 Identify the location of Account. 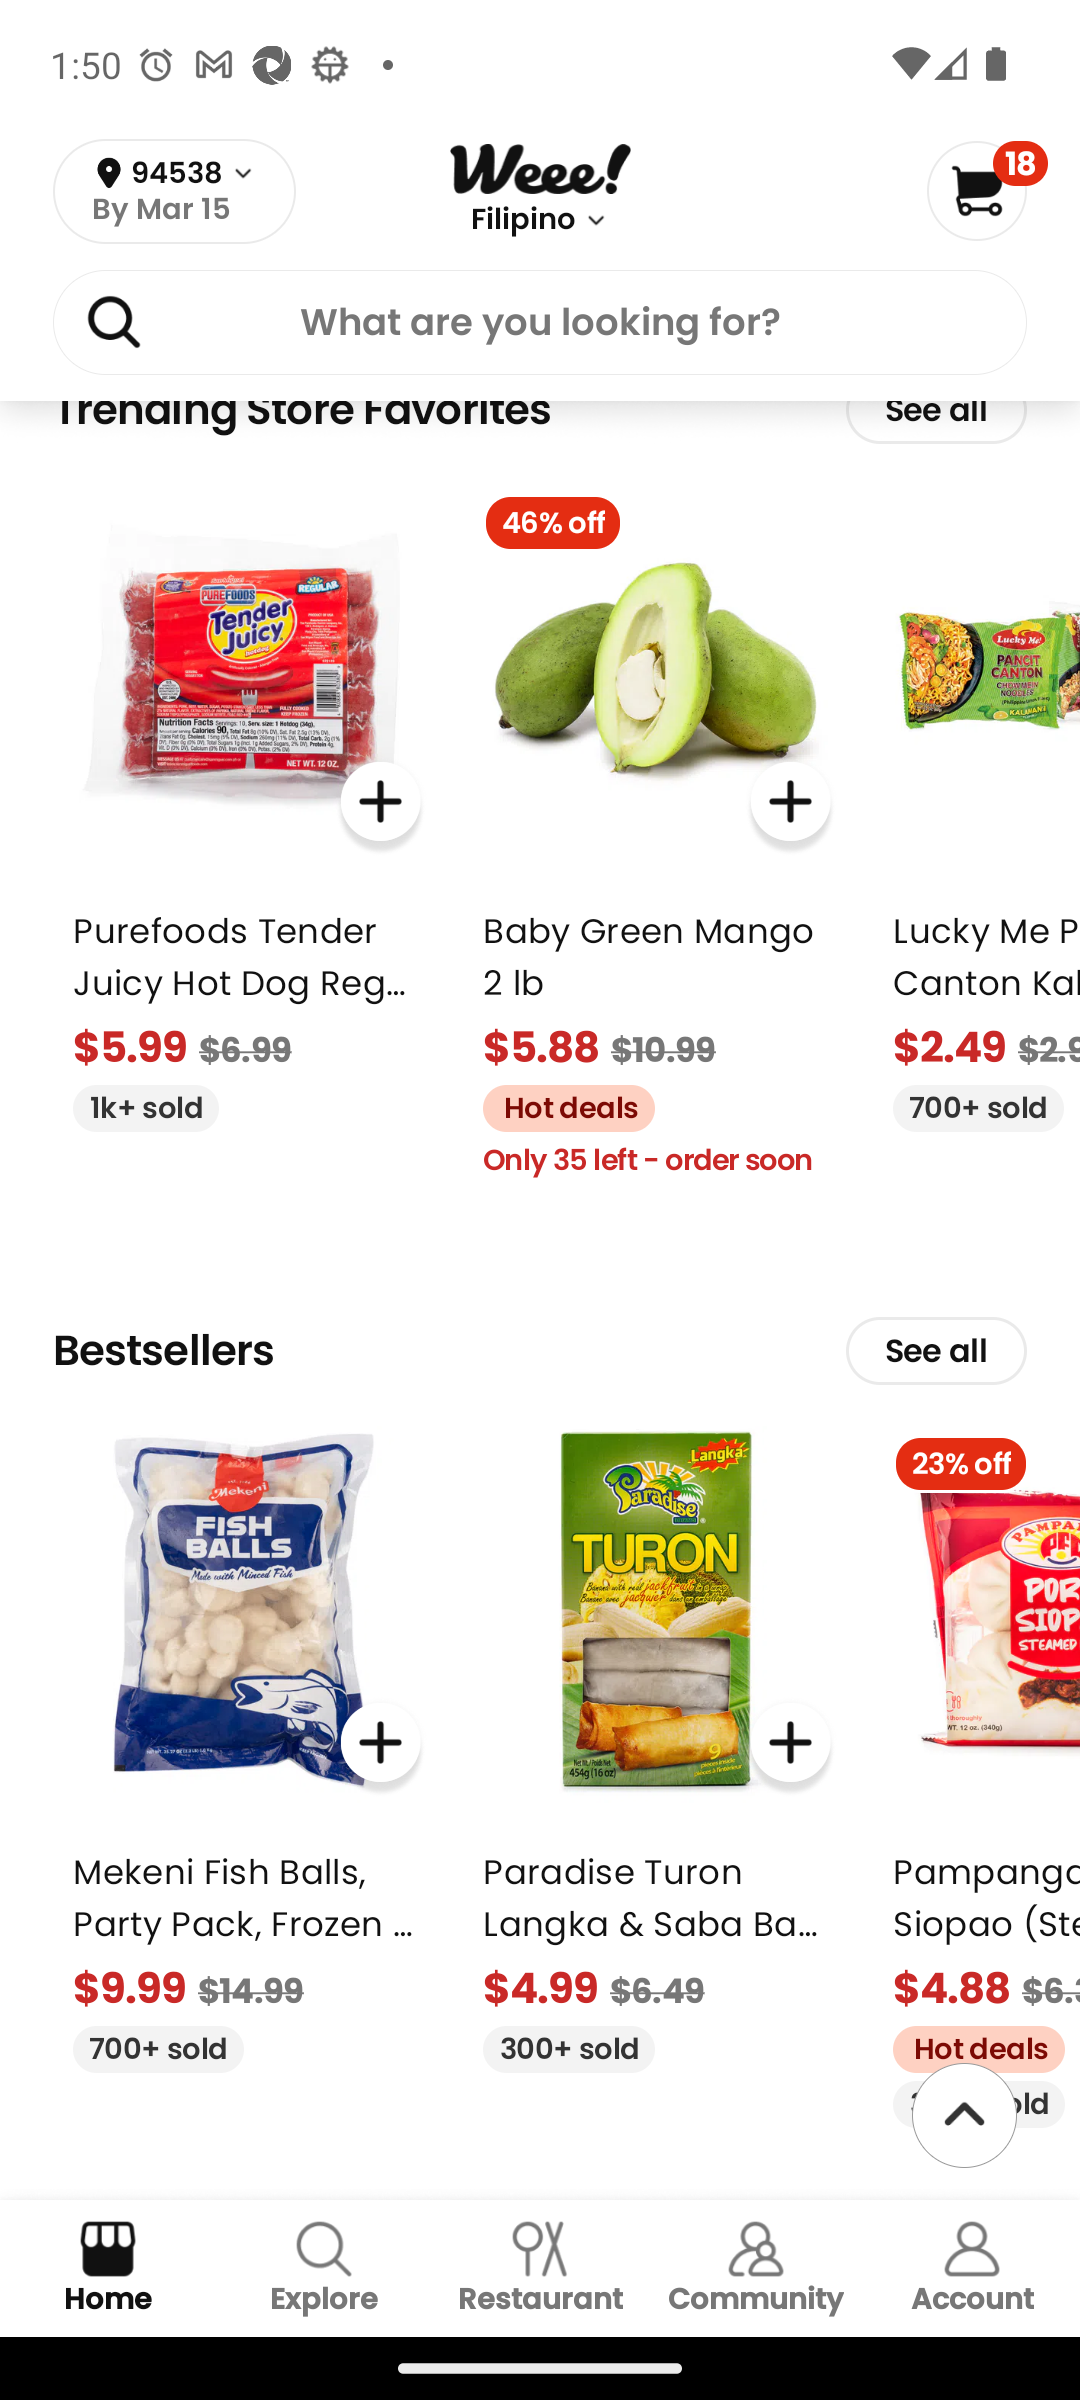
(972, 2268).